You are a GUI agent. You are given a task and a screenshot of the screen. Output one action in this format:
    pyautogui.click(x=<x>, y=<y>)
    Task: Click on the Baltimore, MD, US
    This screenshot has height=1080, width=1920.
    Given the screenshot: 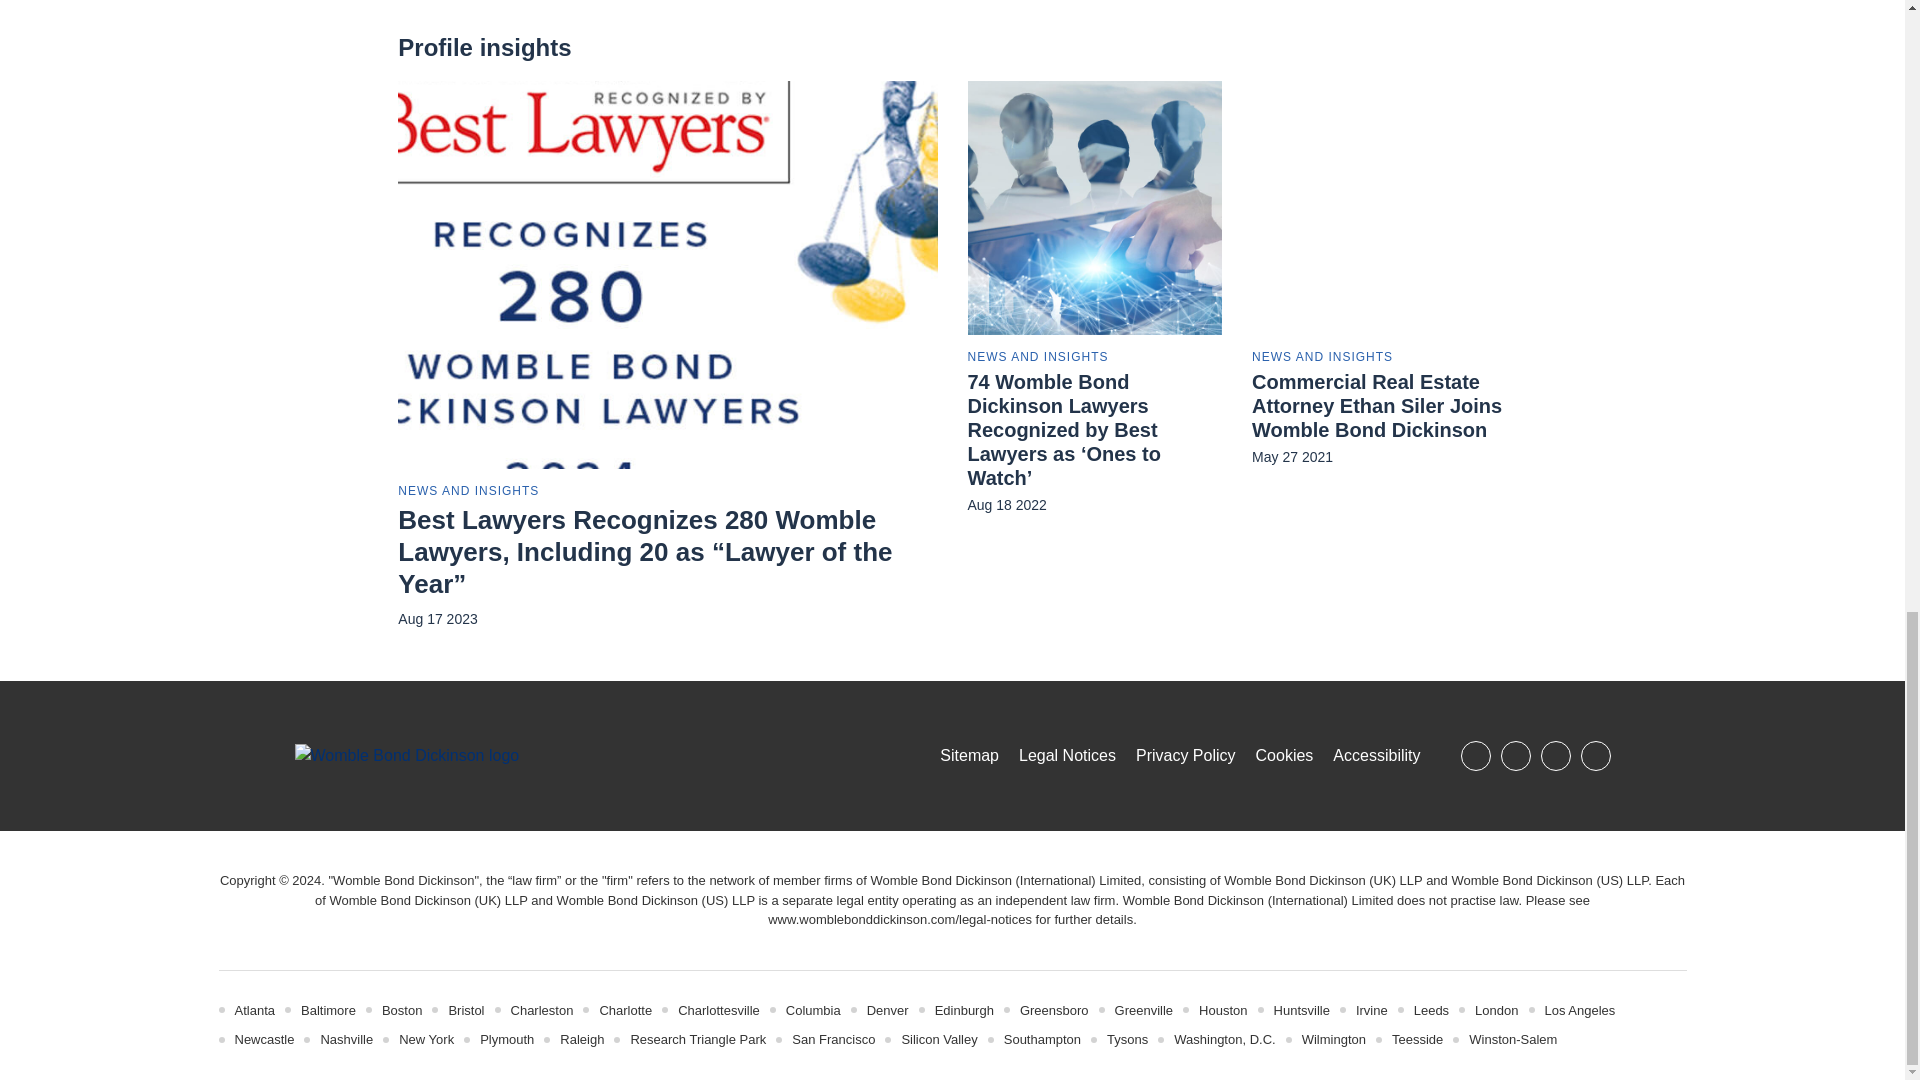 What is the action you would take?
    pyautogui.click(x=328, y=1010)
    